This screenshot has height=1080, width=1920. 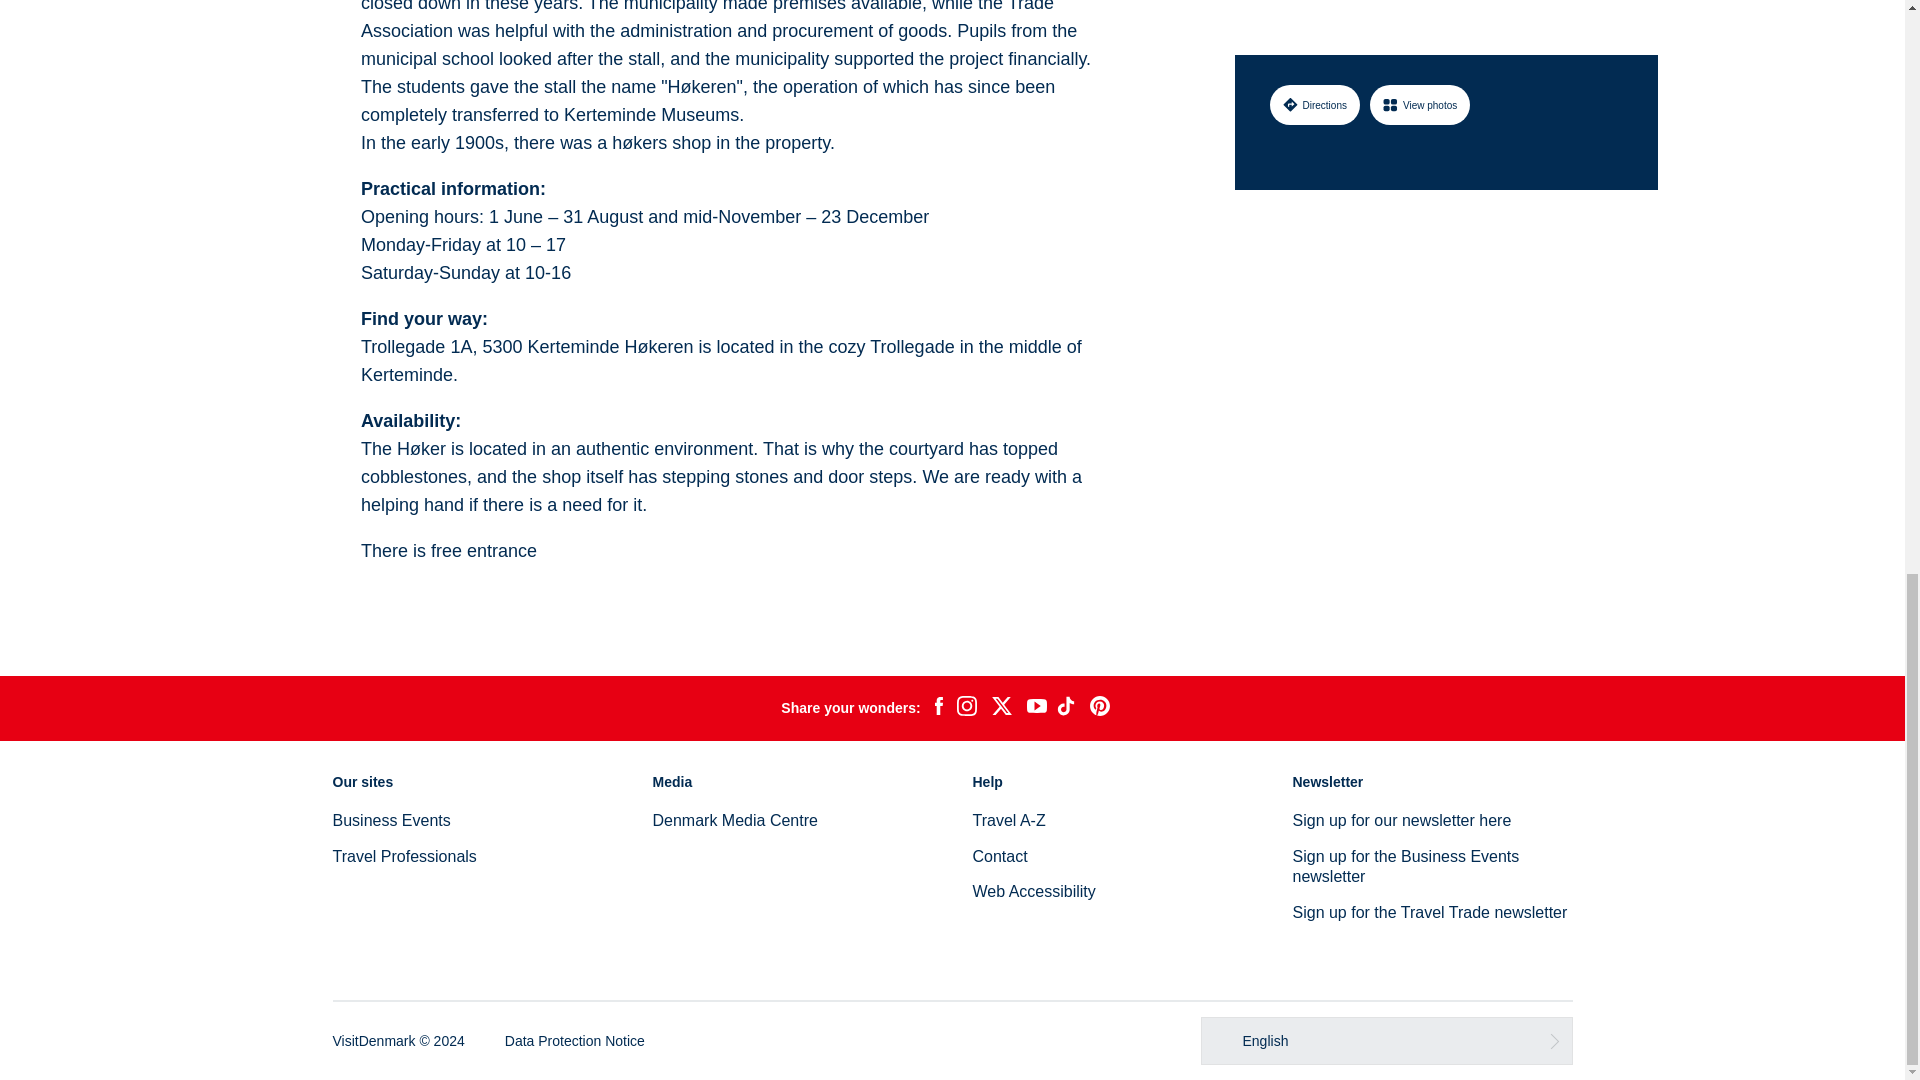 I want to click on Business Events, so click(x=390, y=820).